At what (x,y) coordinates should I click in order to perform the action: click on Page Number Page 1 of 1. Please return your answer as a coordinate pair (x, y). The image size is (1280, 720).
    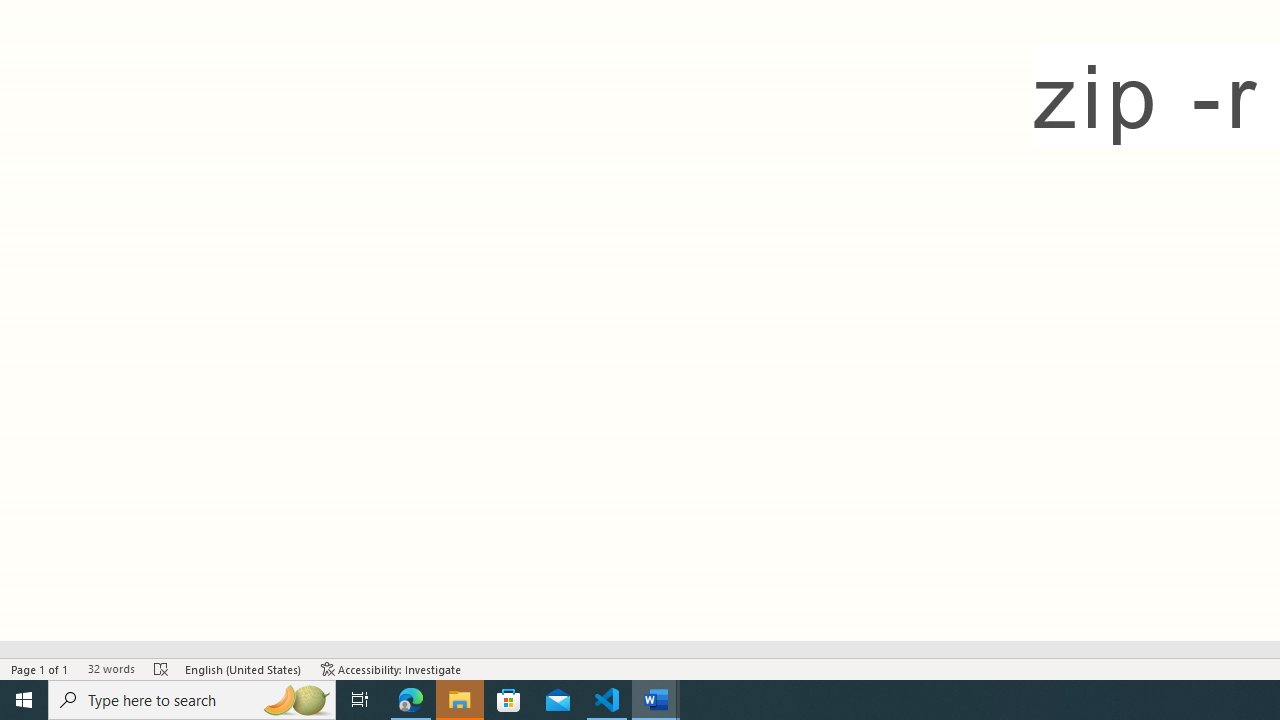
    Looking at the image, I should click on (40, 668).